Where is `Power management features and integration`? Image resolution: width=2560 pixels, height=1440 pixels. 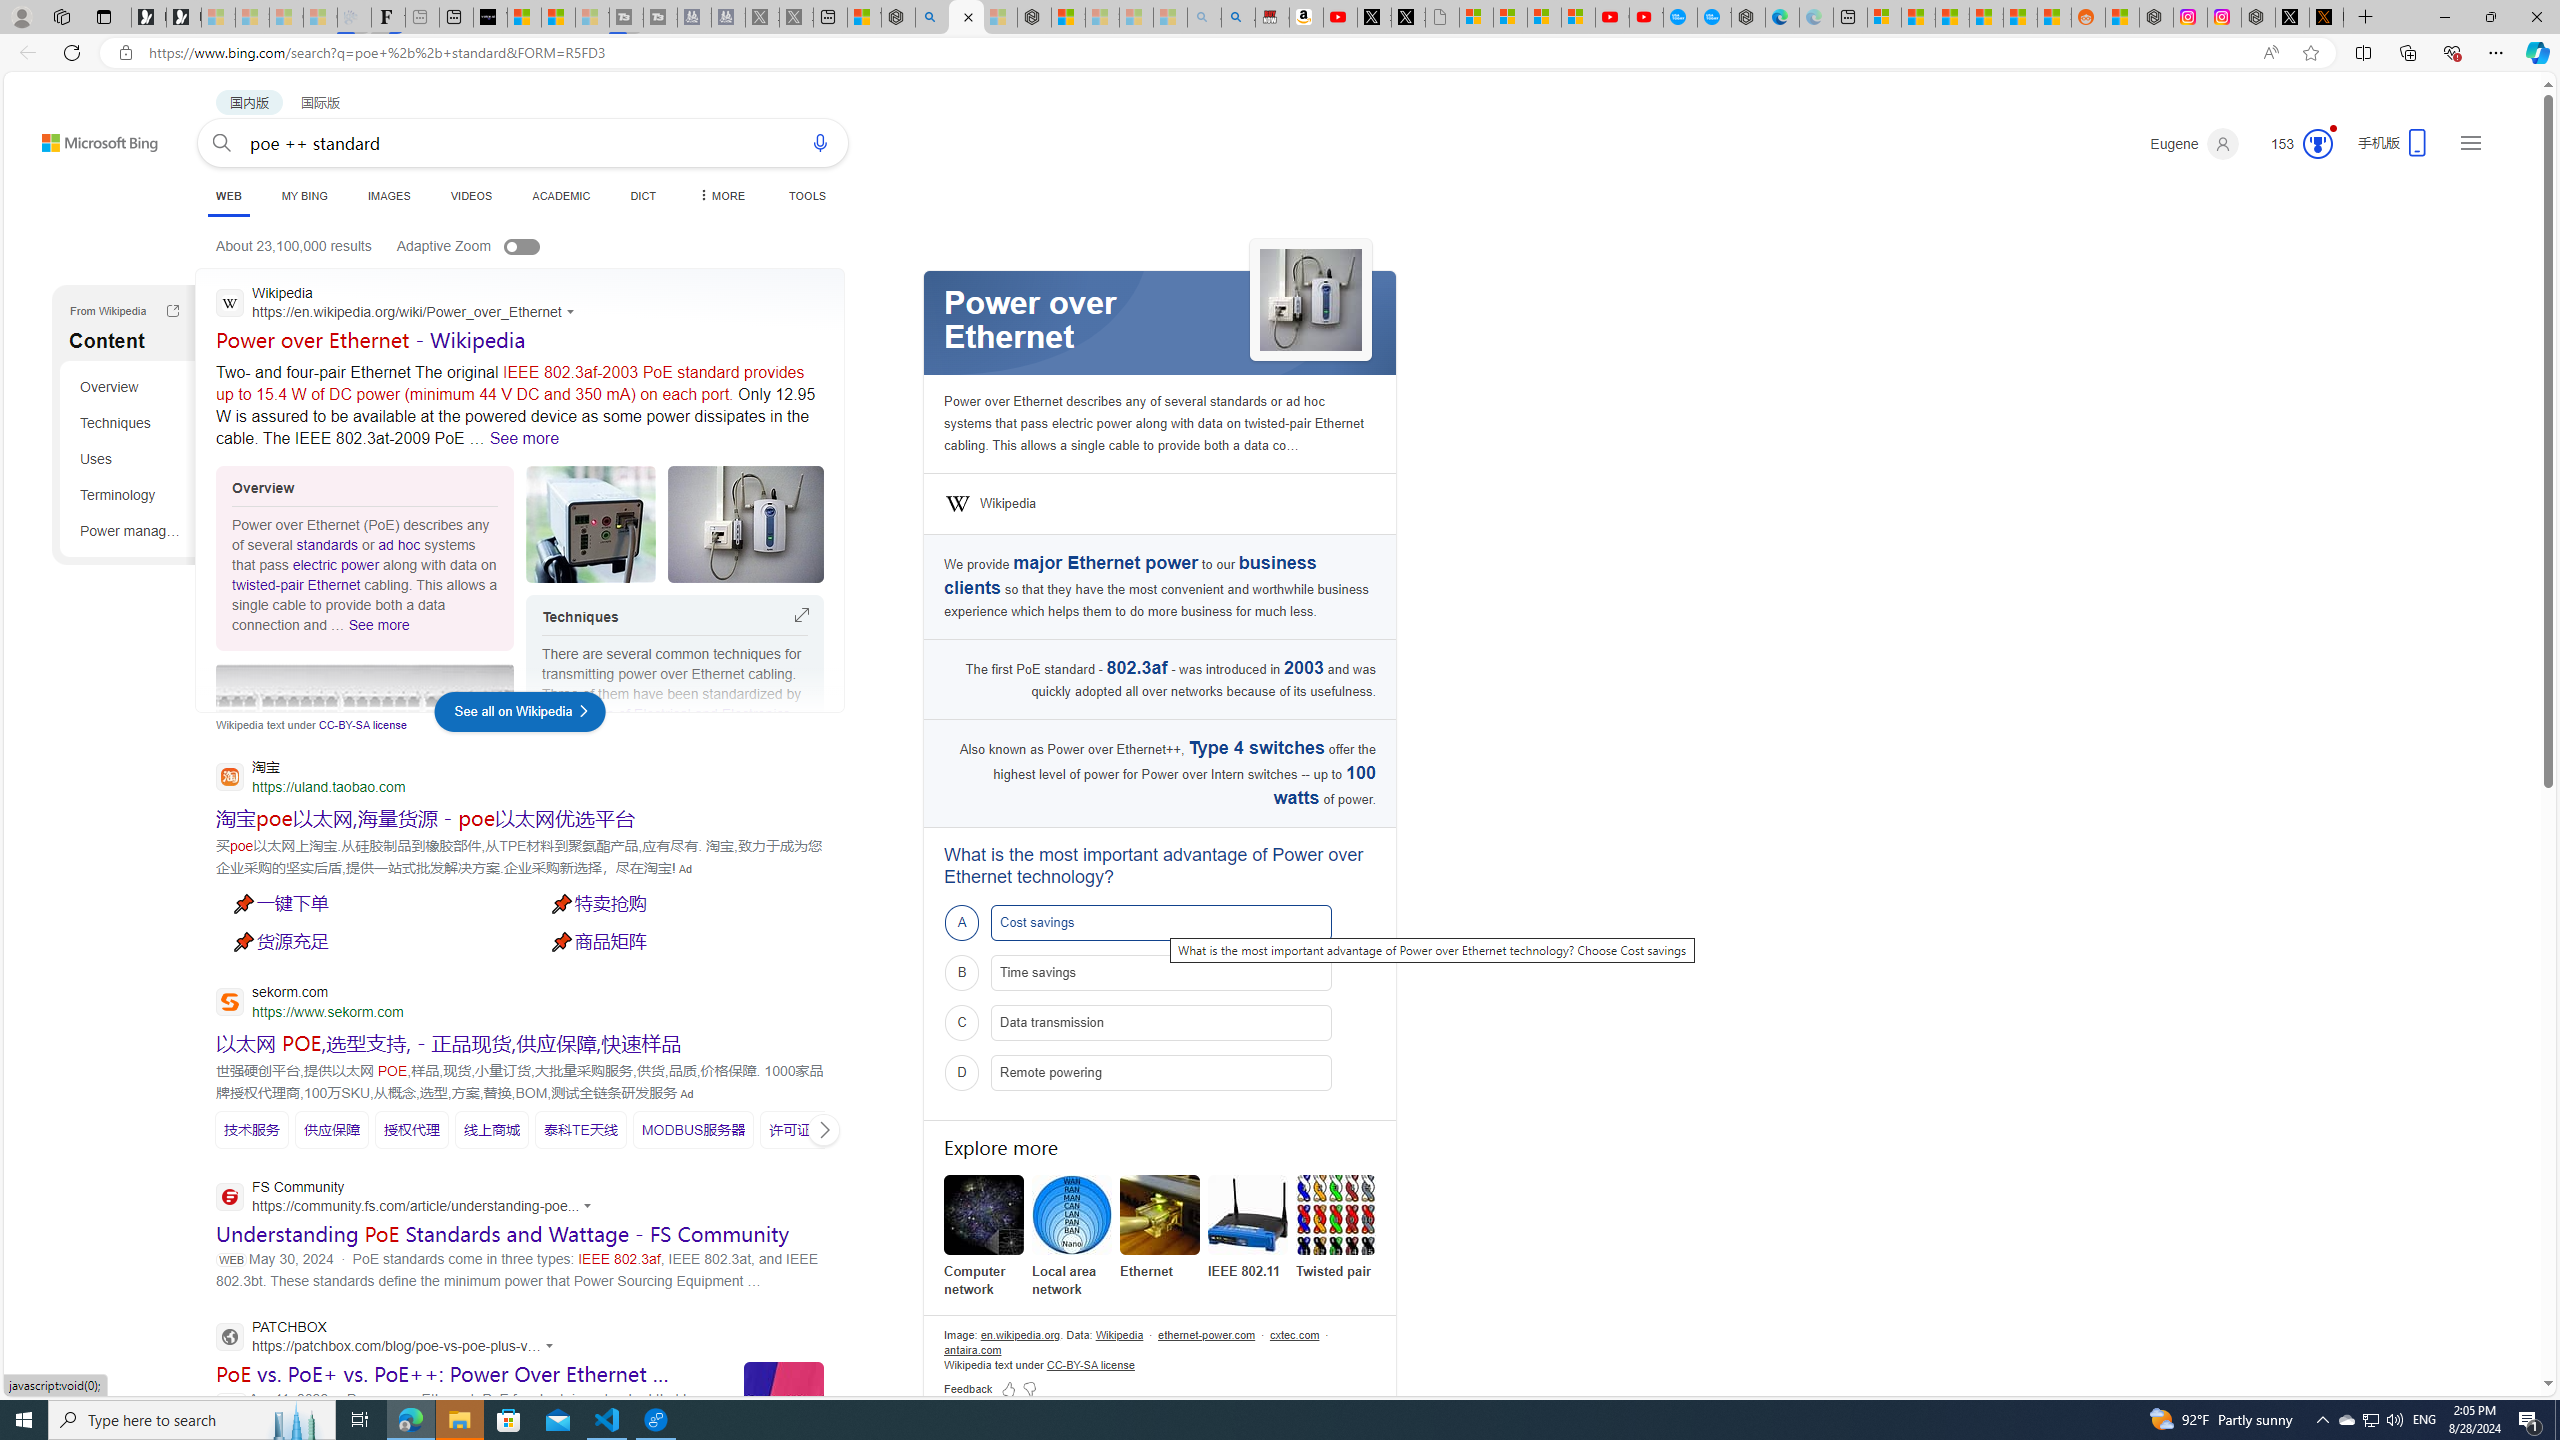
Power management features and integration is located at coordinates (132, 530).